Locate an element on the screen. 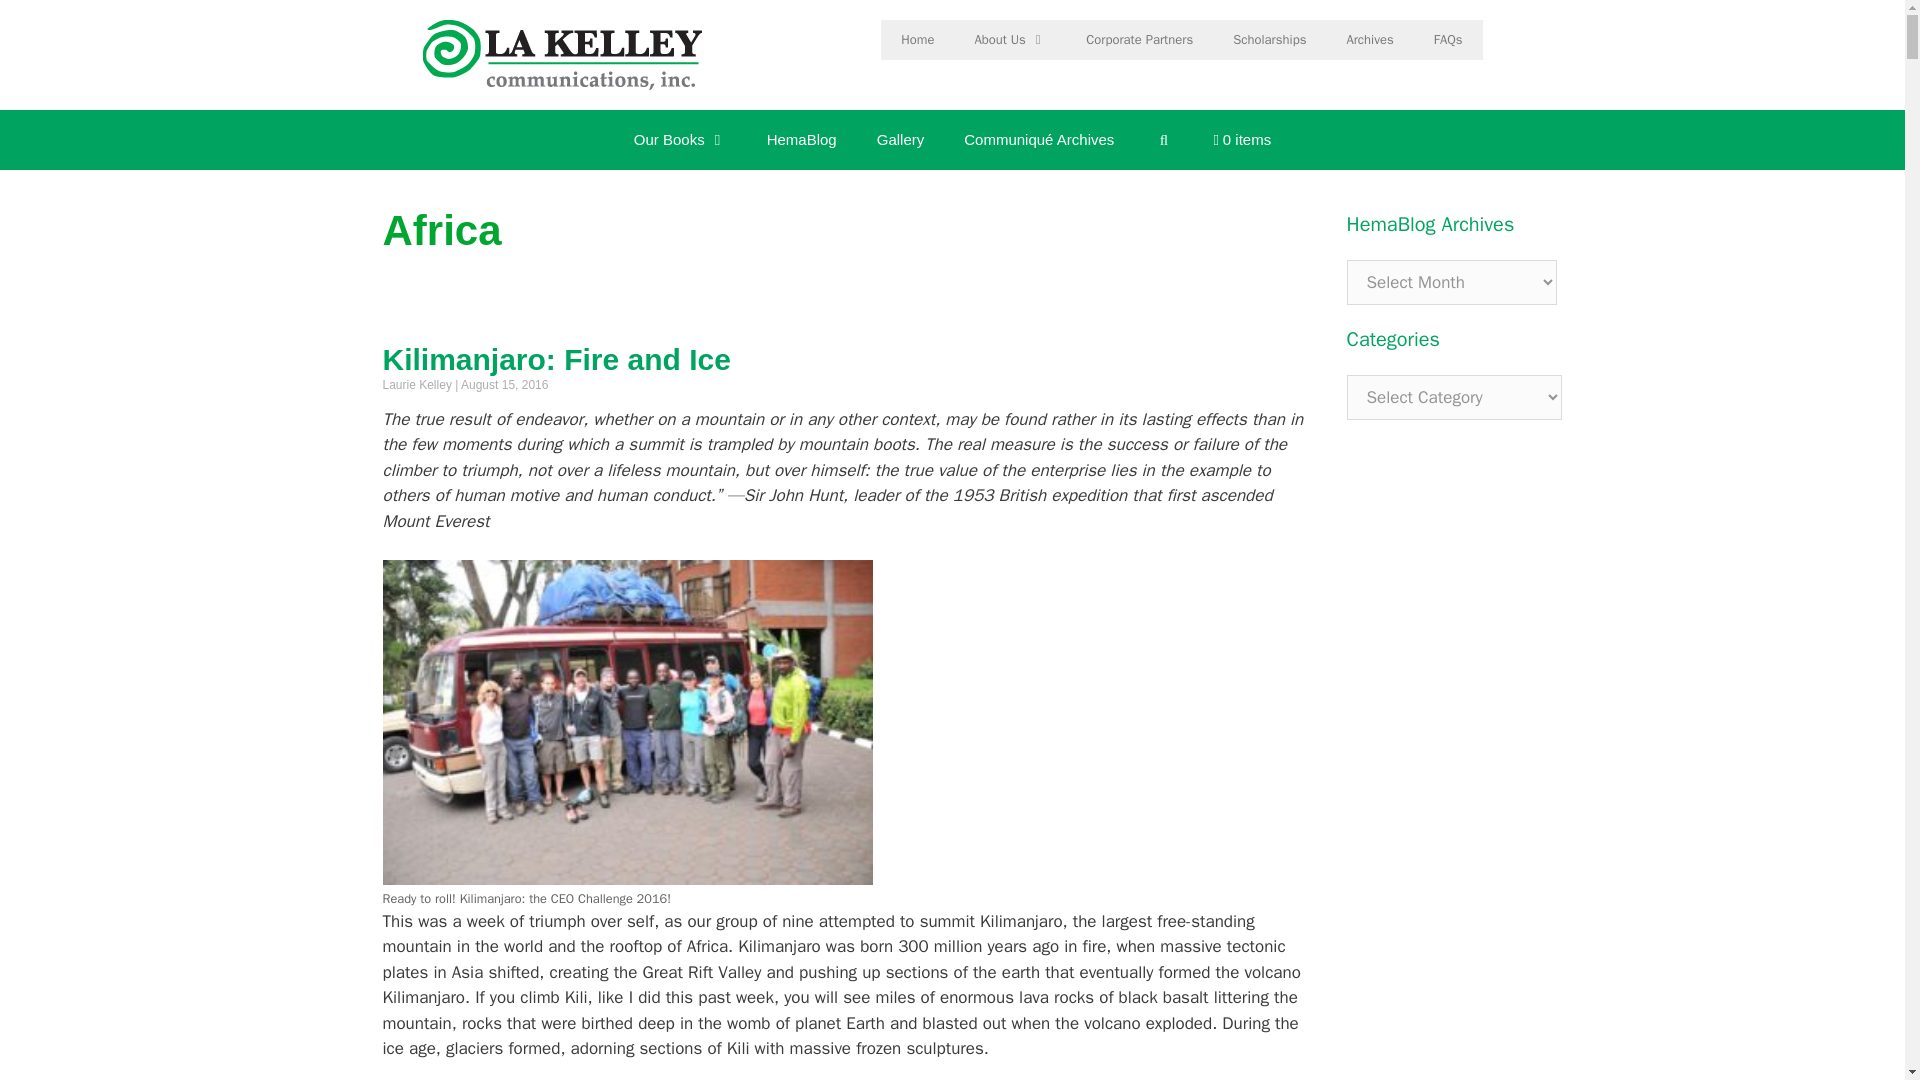 This screenshot has height=1080, width=1920. FAQs is located at coordinates (1448, 40).